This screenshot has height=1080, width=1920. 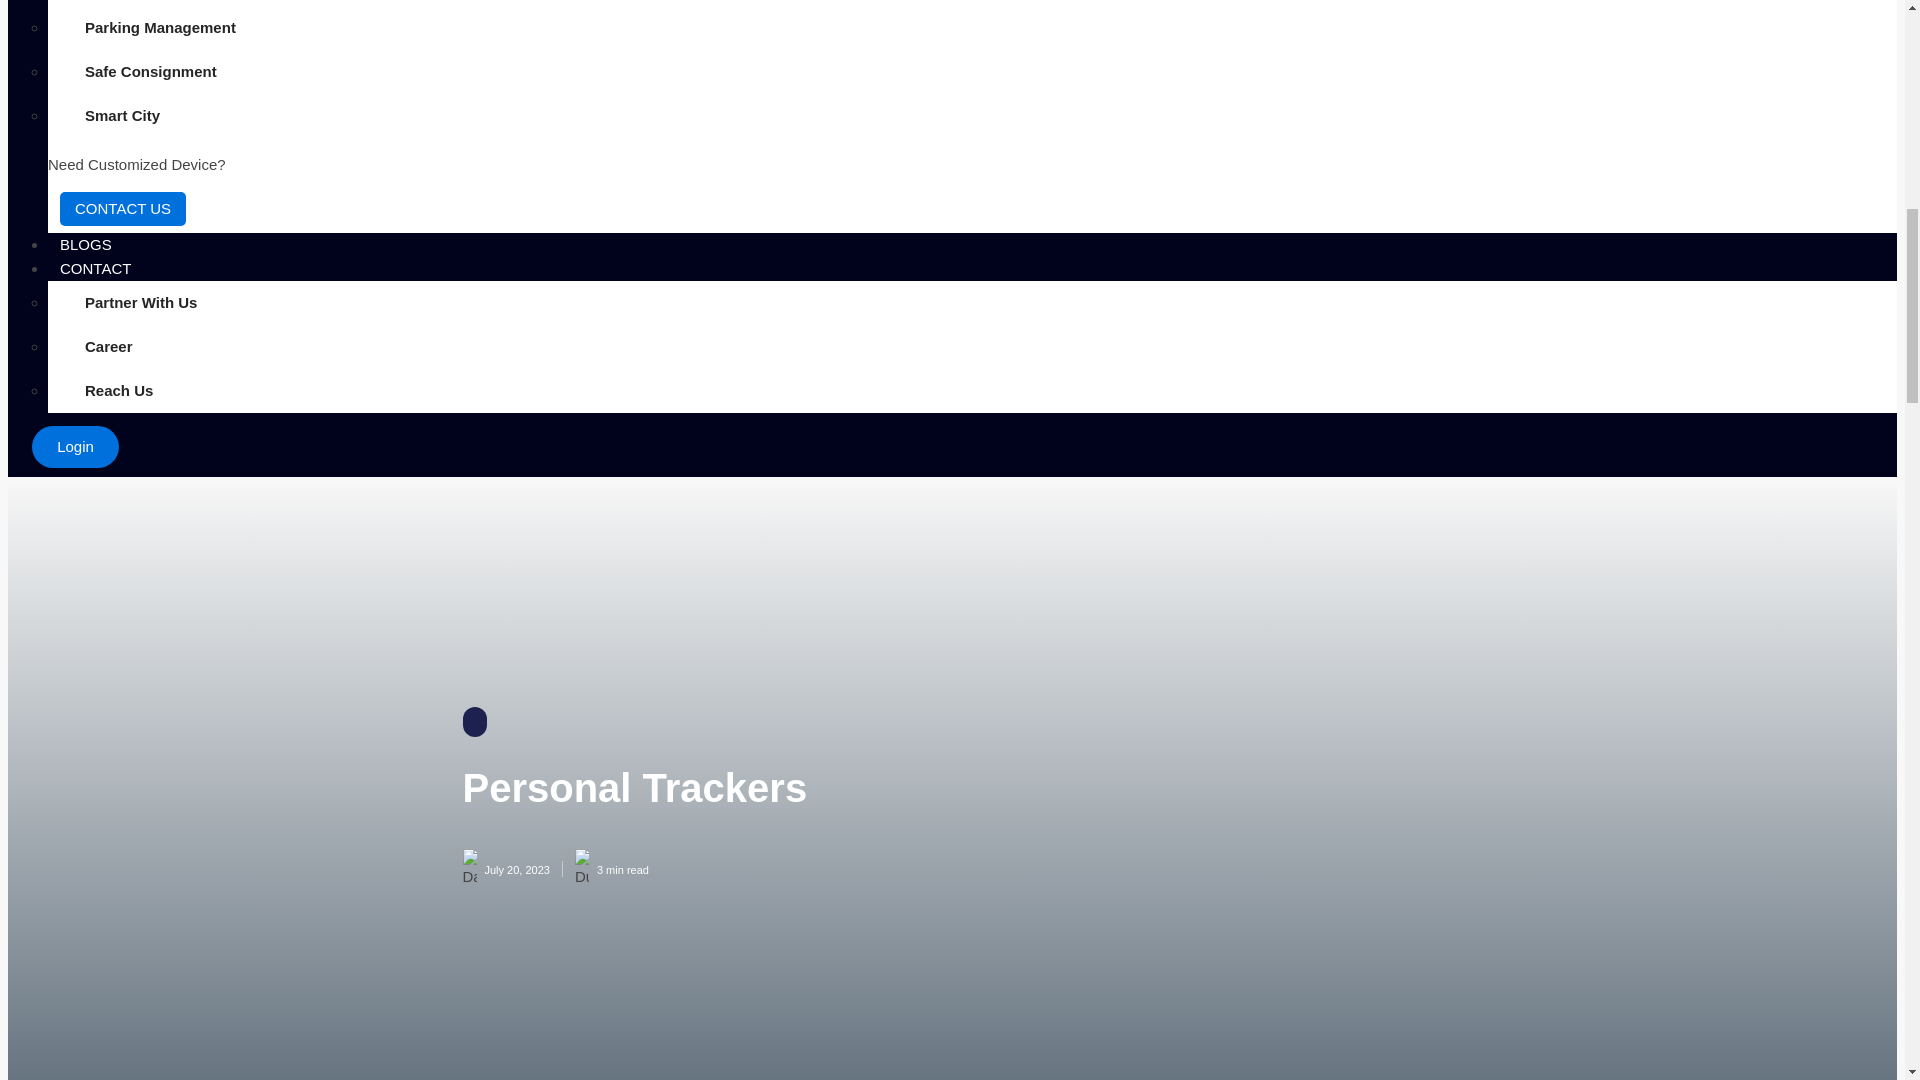 I want to click on Reach Us, so click(x=118, y=390).